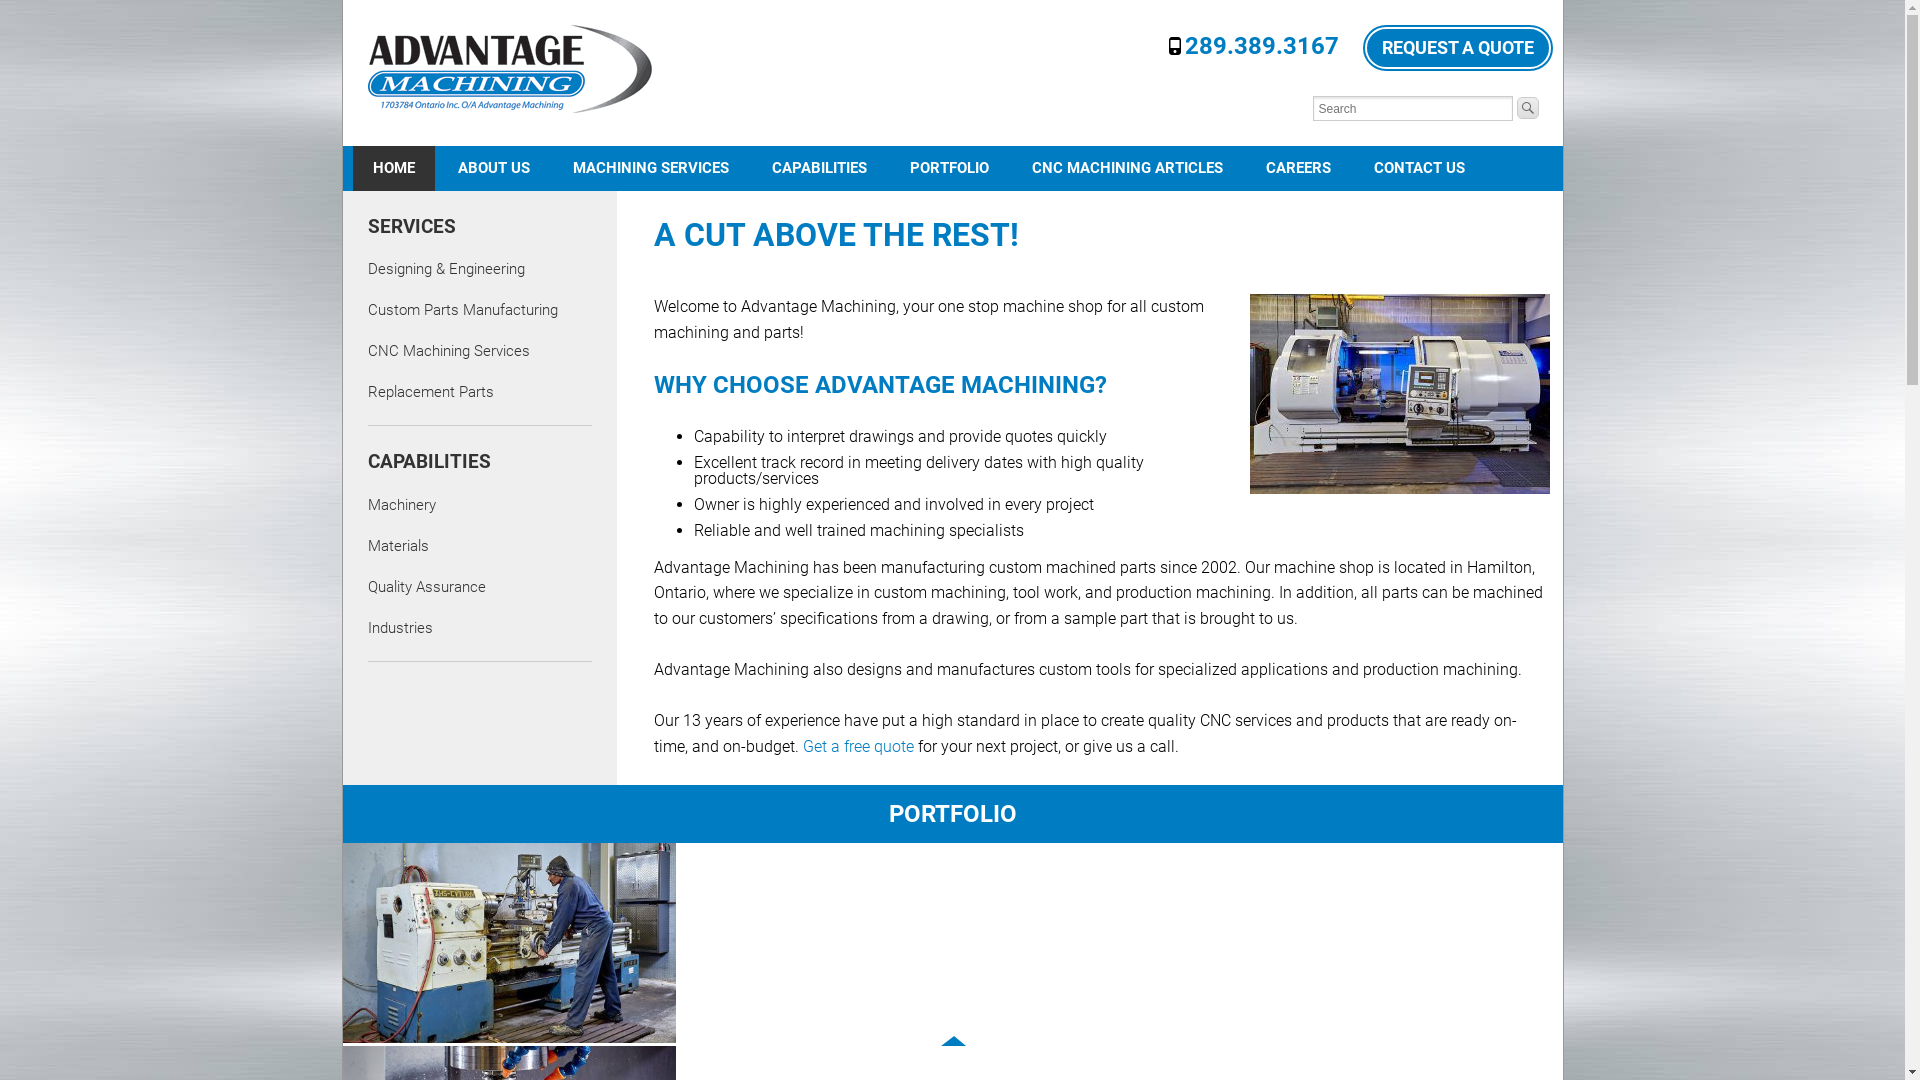  I want to click on Industries, so click(400, 628).